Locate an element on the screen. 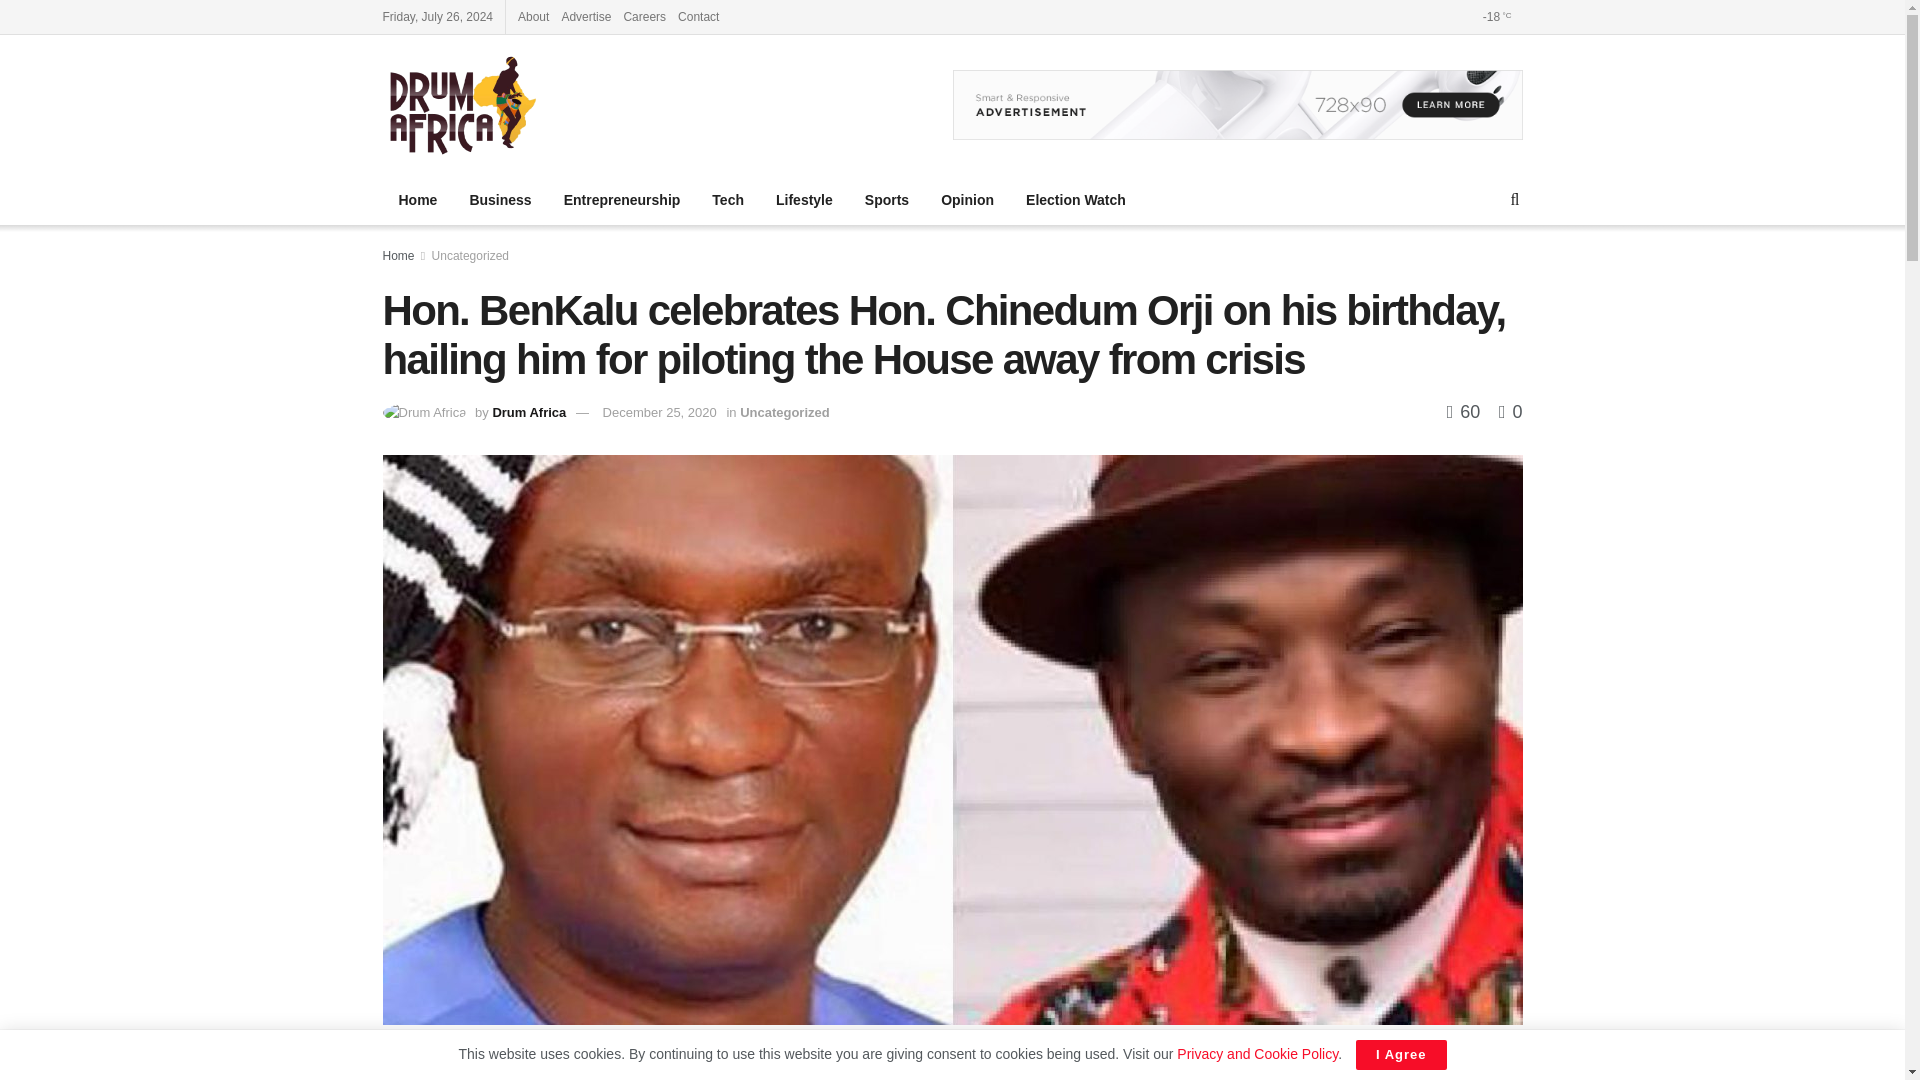 The image size is (1920, 1080). 60 is located at coordinates (1464, 412).